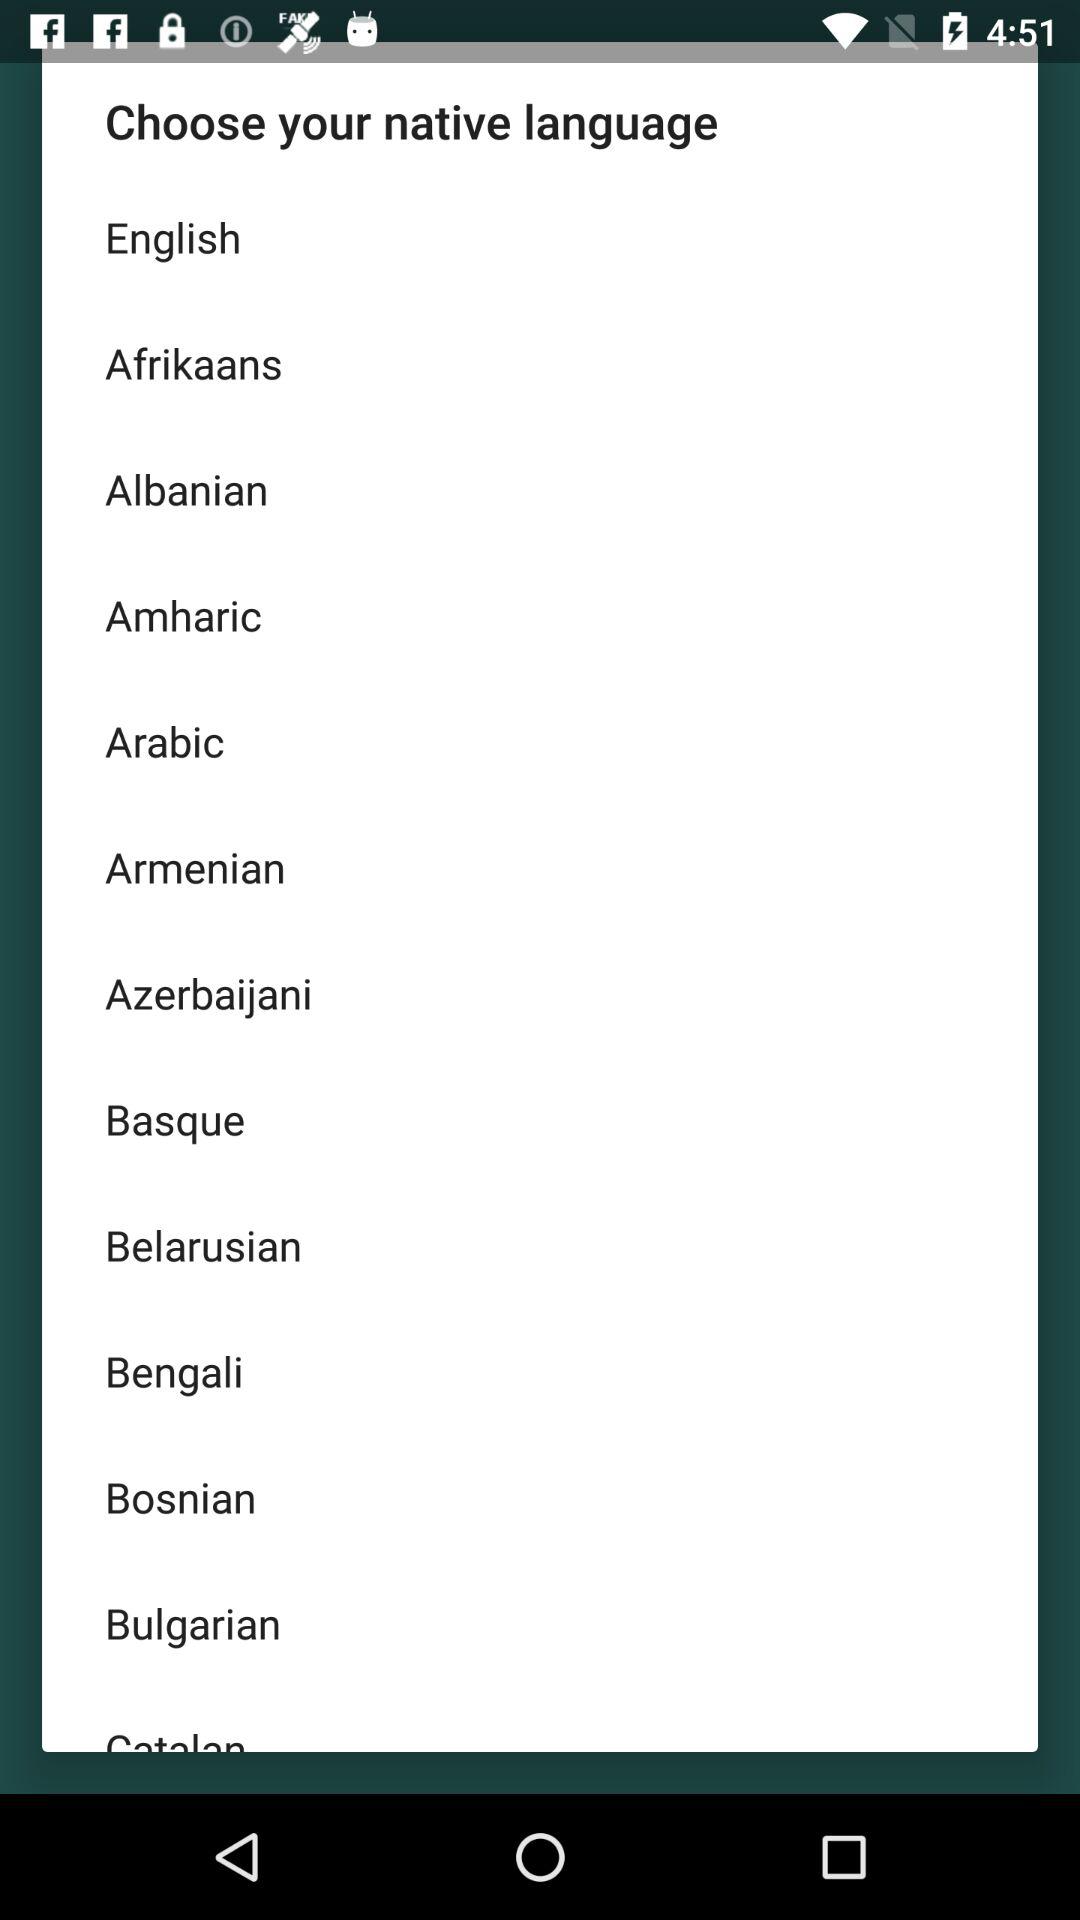 Image resolution: width=1080 pixels, height=1920 pixels. Describe the element at coordinates (540, 1496) in the screenshot. I see `open the bosnian item` at that location.